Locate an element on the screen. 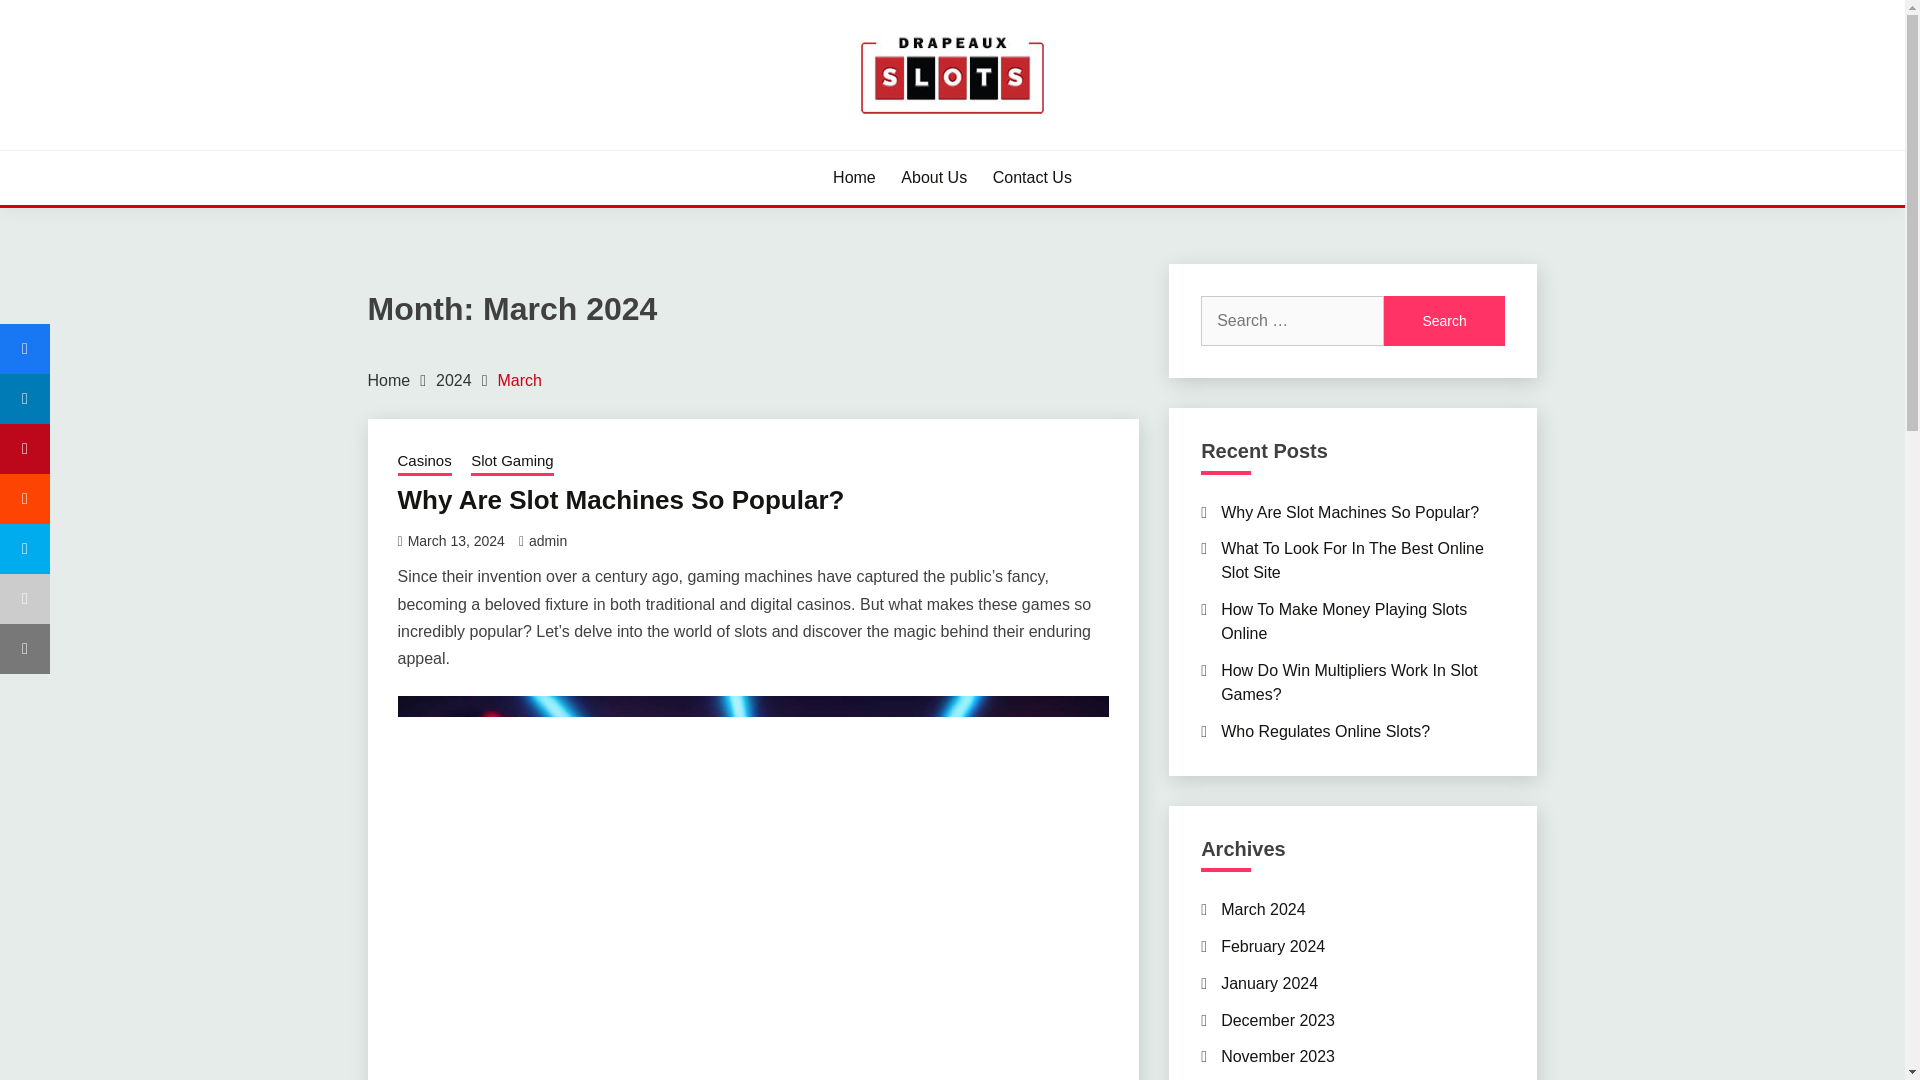  2024 is located at coordinates (454, 380).